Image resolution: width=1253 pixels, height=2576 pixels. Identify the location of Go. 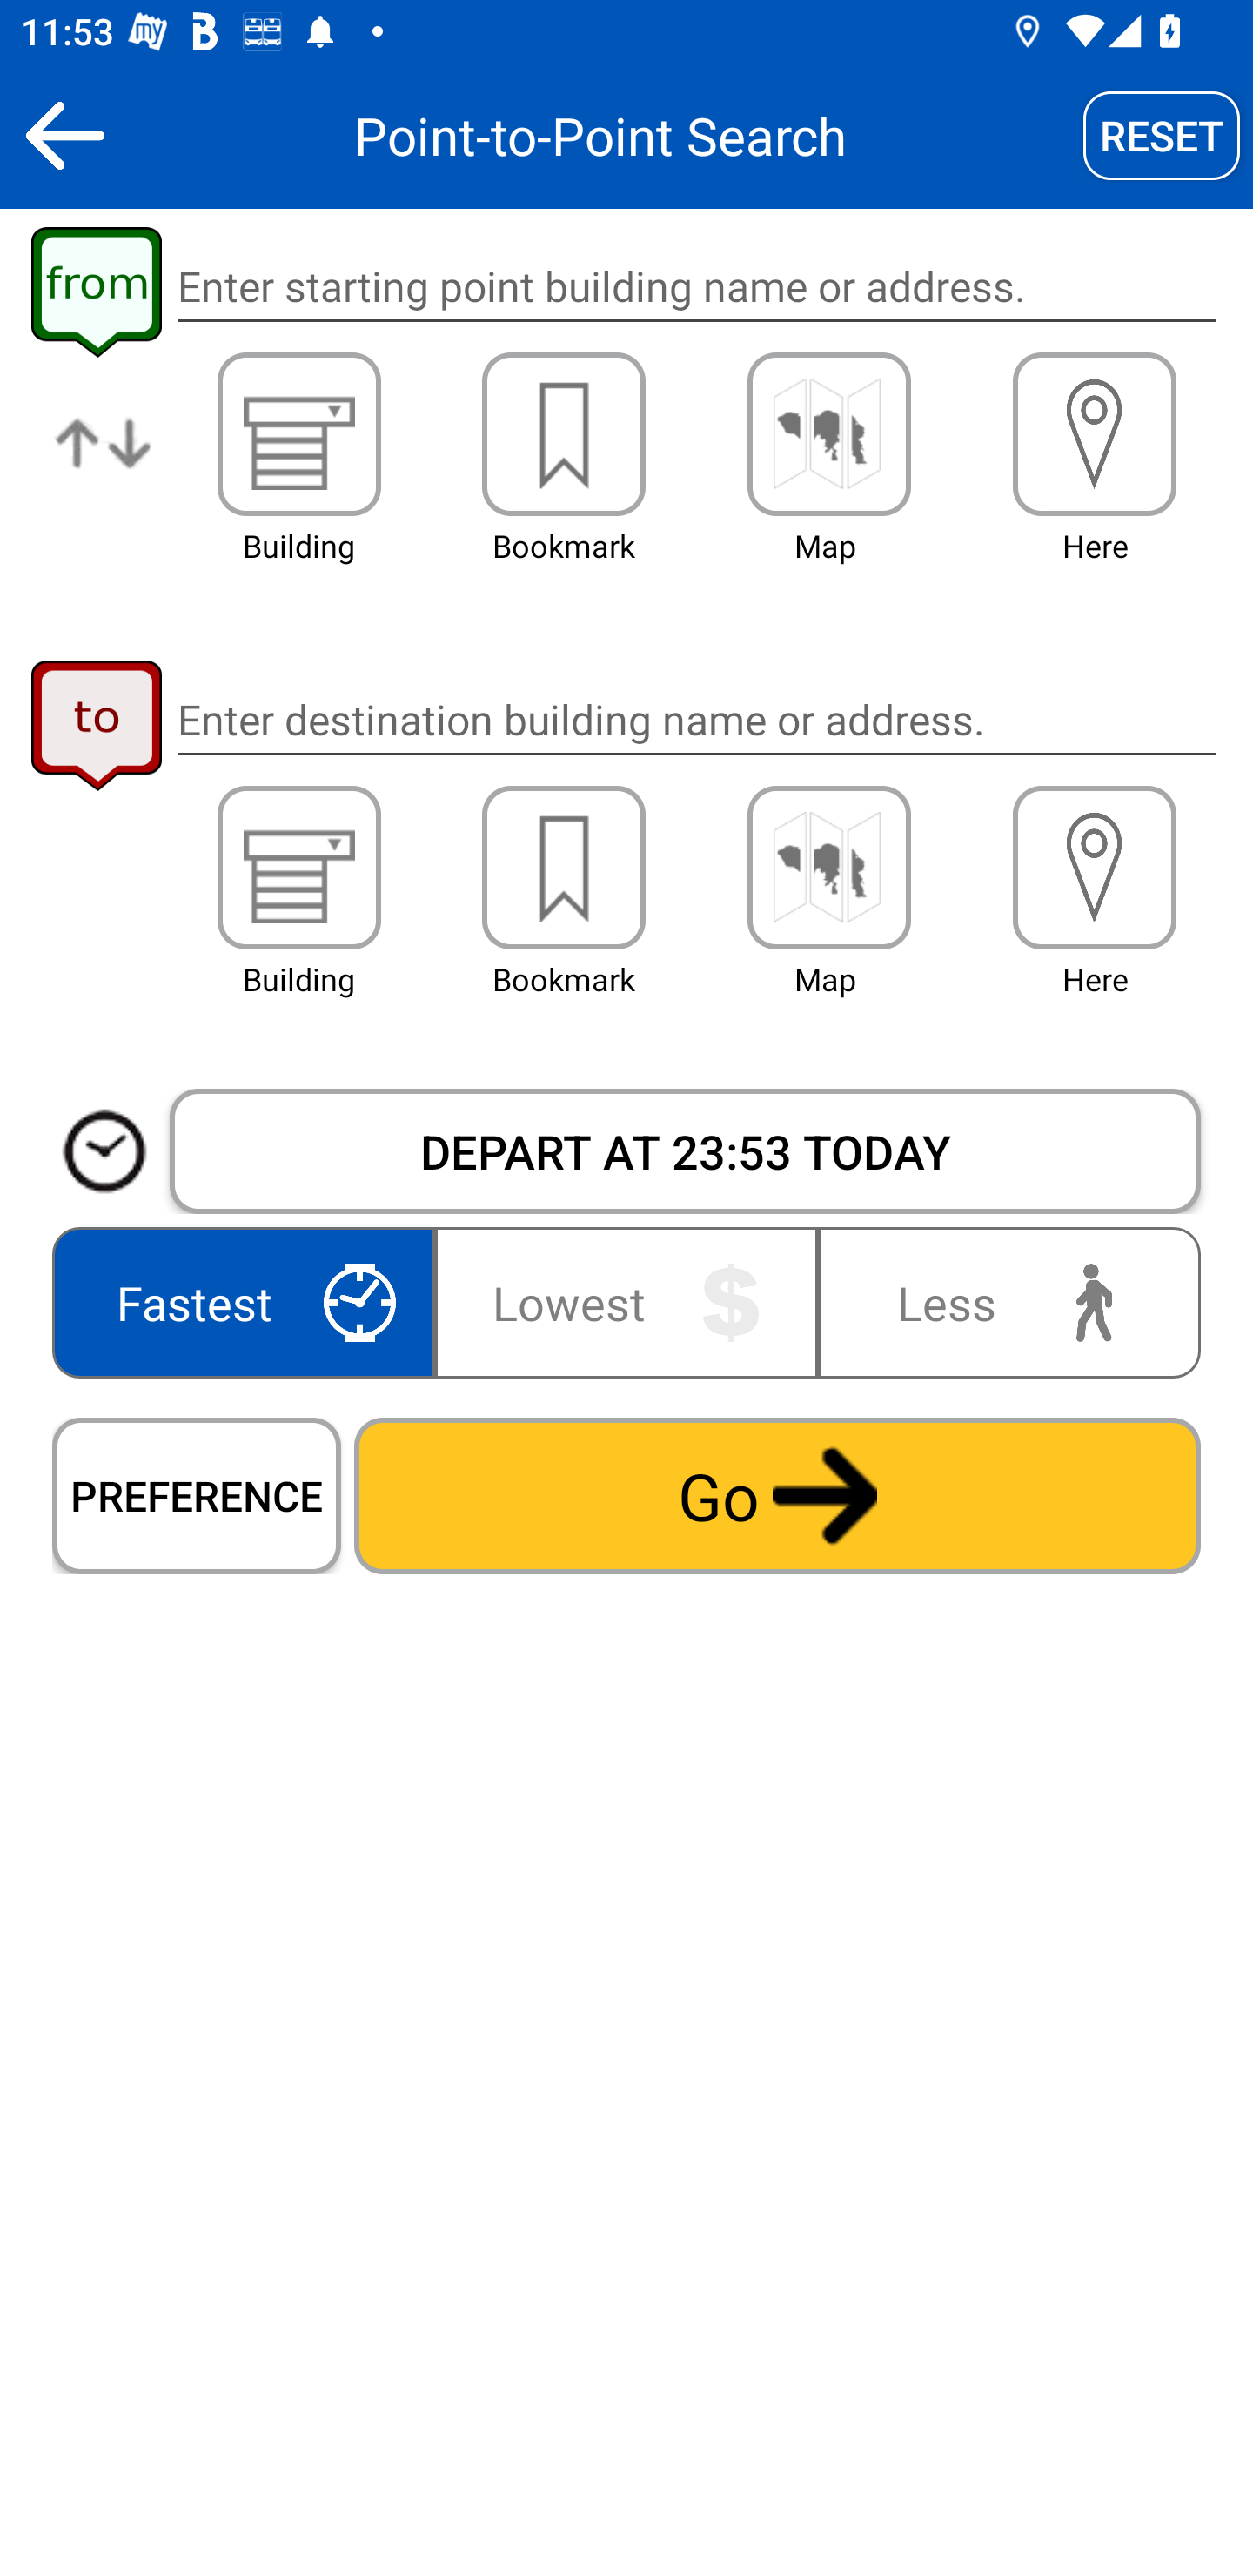
(777, 1495).